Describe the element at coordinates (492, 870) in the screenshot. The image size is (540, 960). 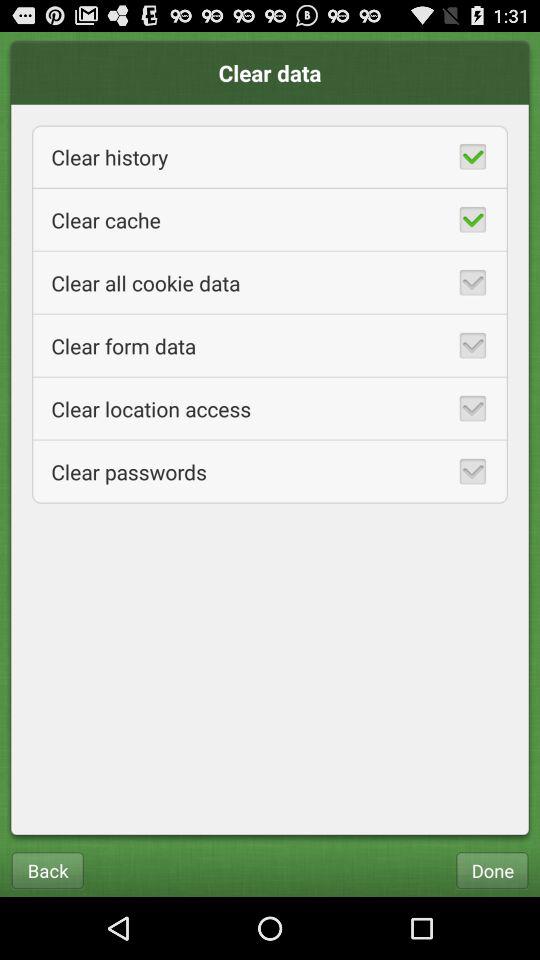
I see `click the button at the bottom right corner` at that location.